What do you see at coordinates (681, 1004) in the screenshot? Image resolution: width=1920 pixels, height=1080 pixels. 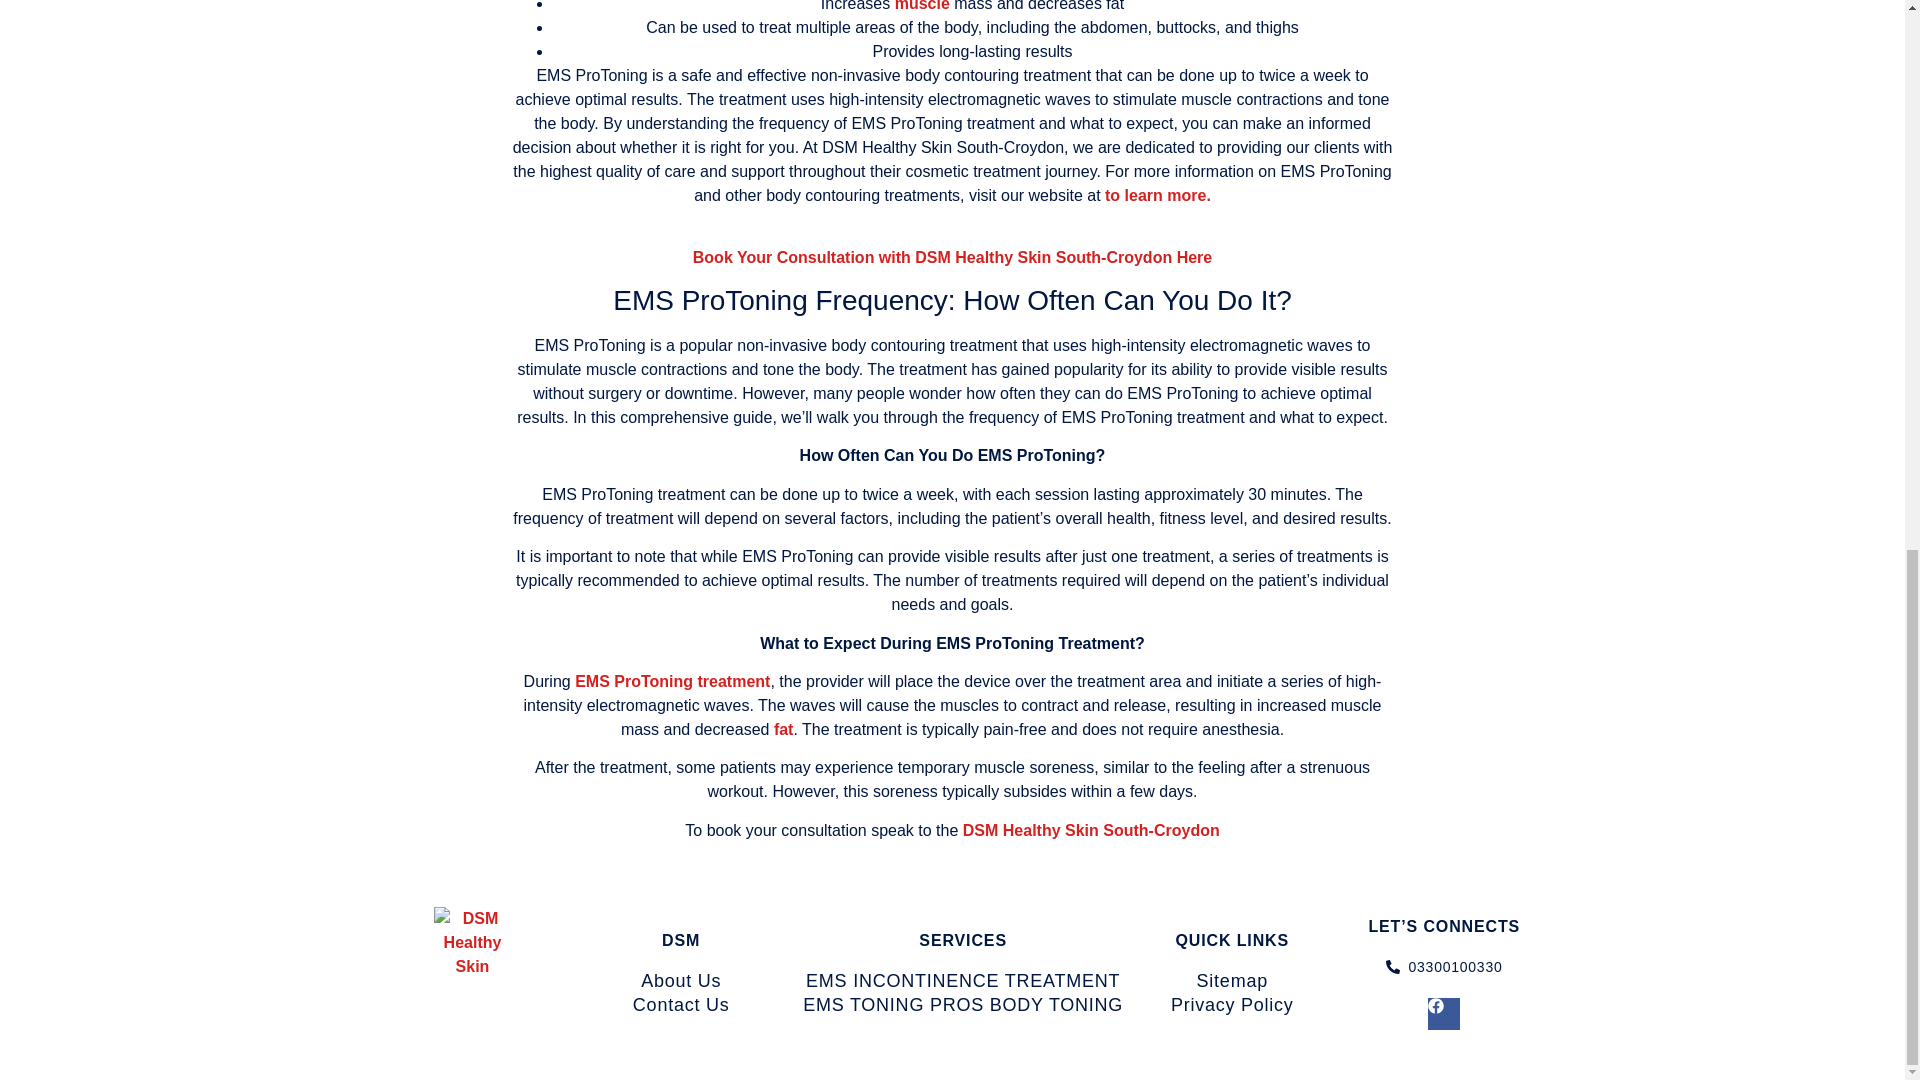 I see `Contact Us` at bounding box center [681, 1004].